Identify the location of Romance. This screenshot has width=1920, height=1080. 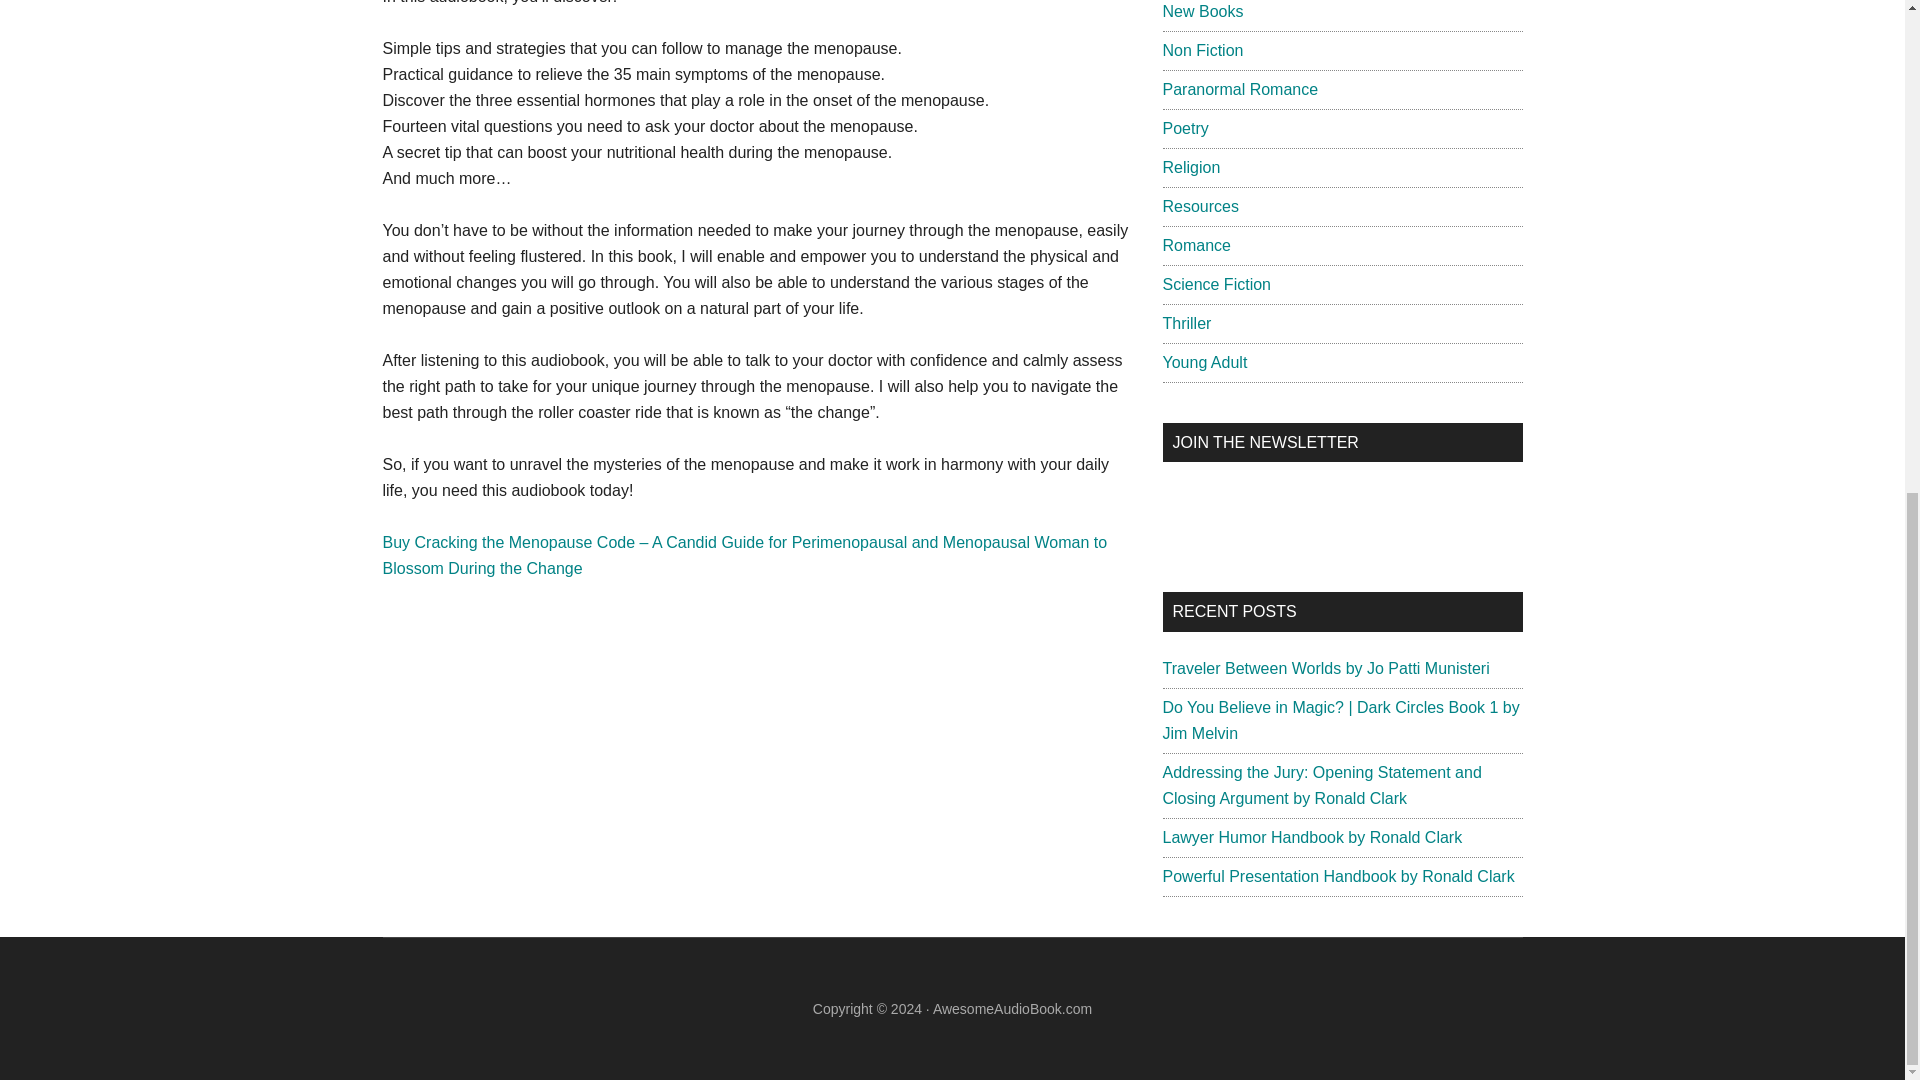
(1196, 244).